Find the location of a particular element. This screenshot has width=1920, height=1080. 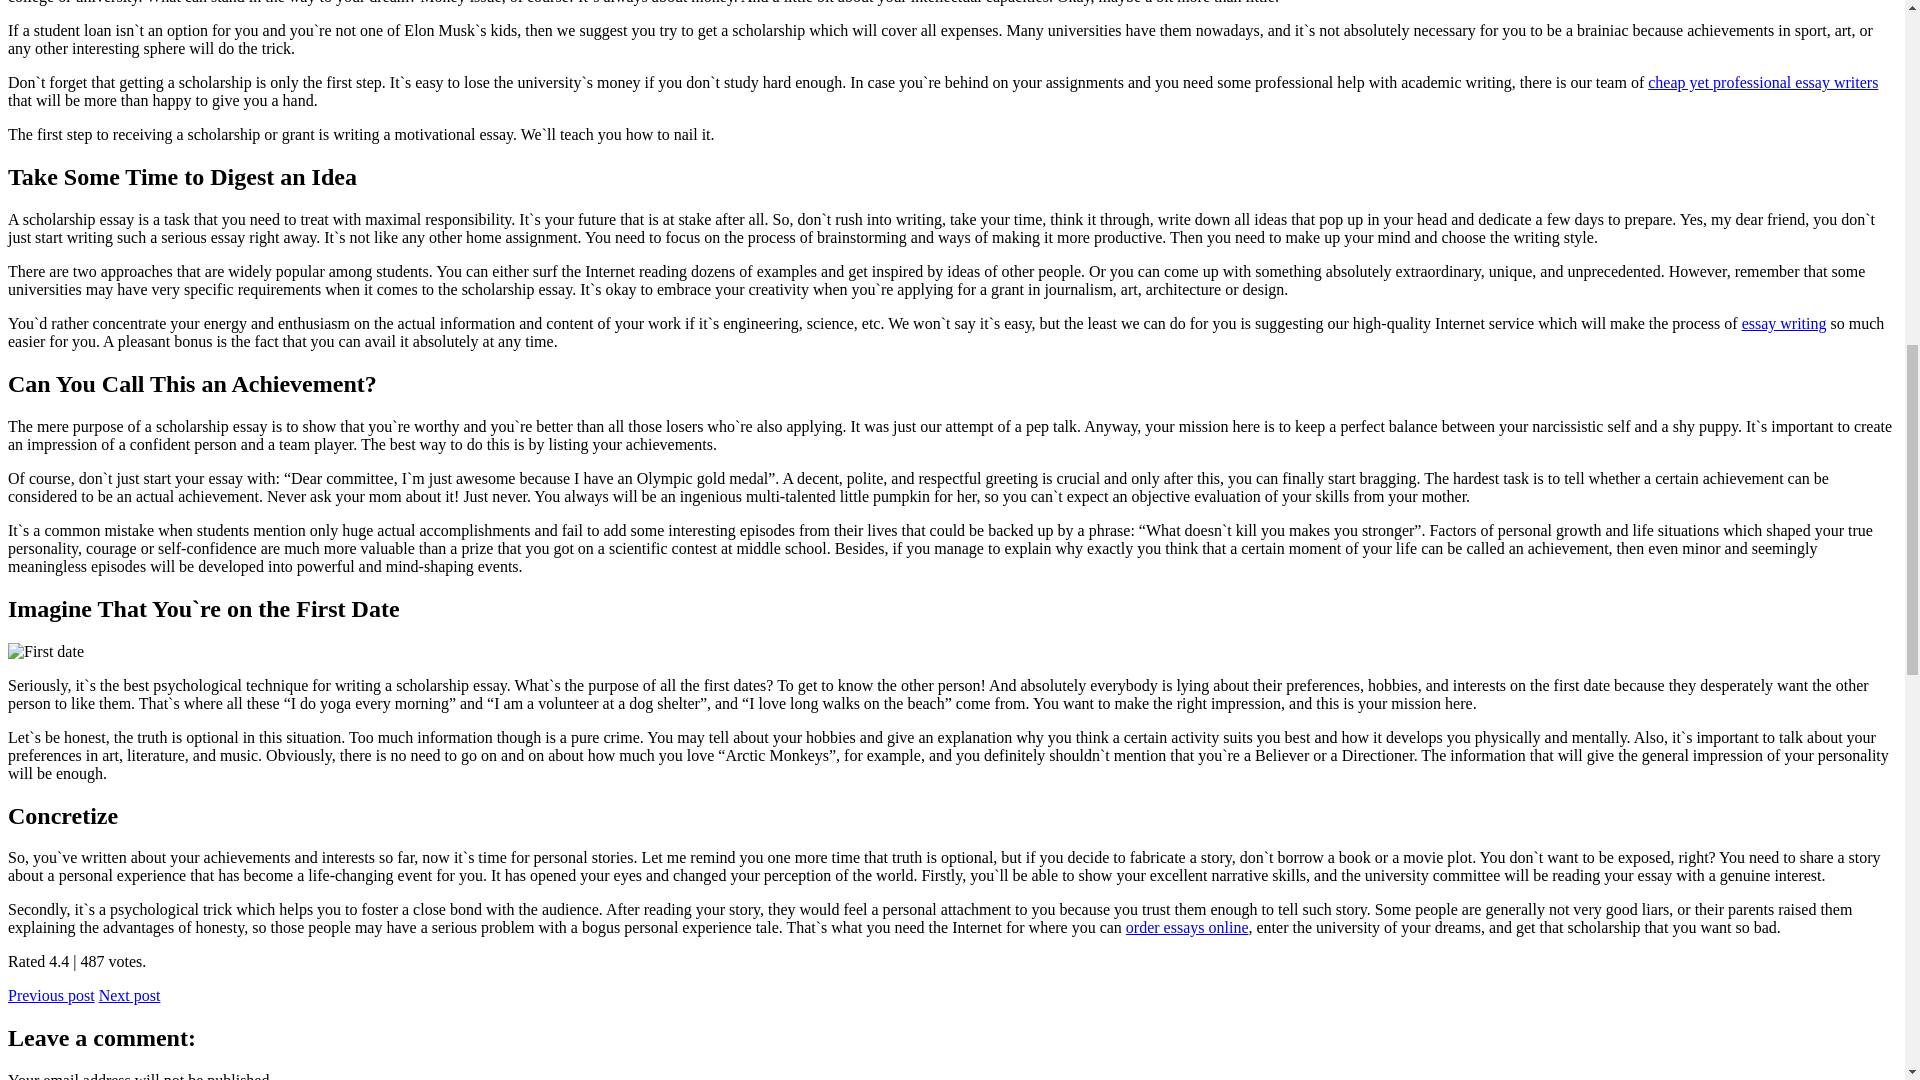

First date is located at coordinates (46, 651).